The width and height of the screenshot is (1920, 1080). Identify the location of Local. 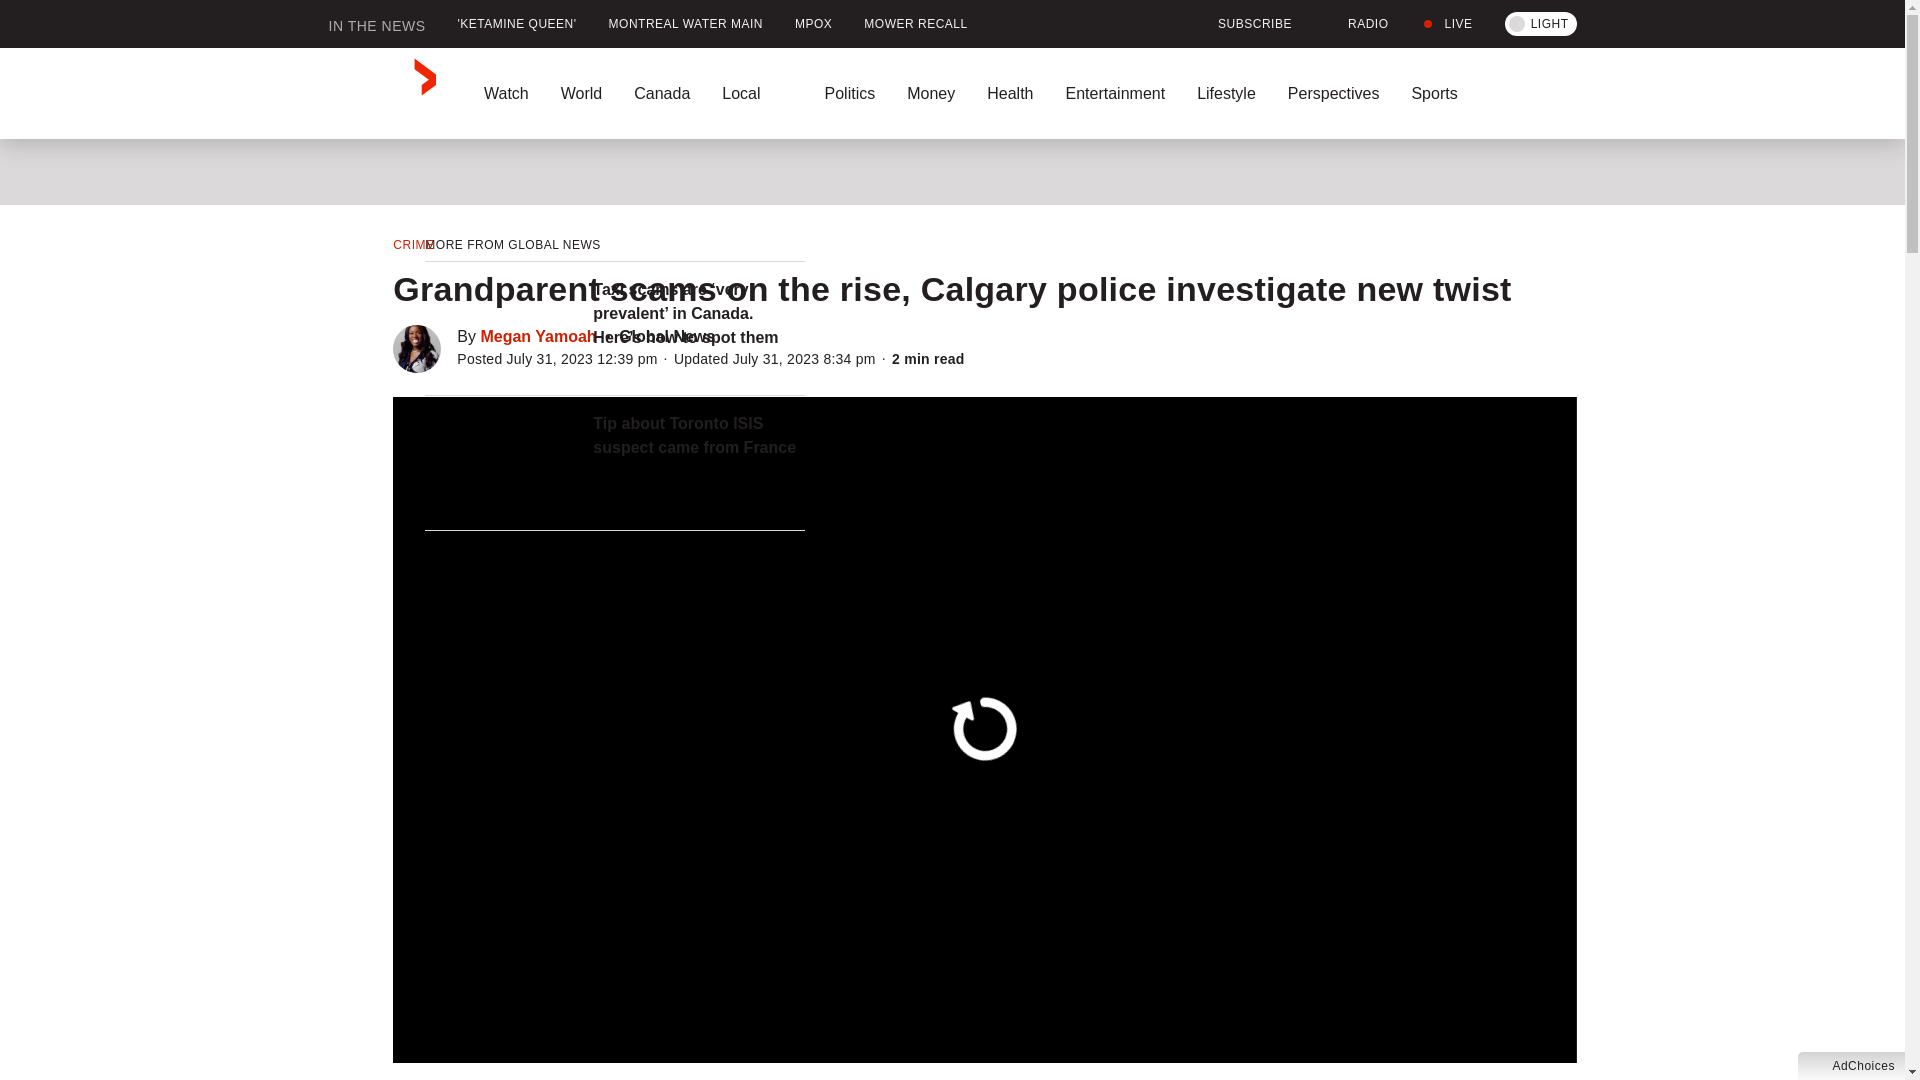
(757, 93).